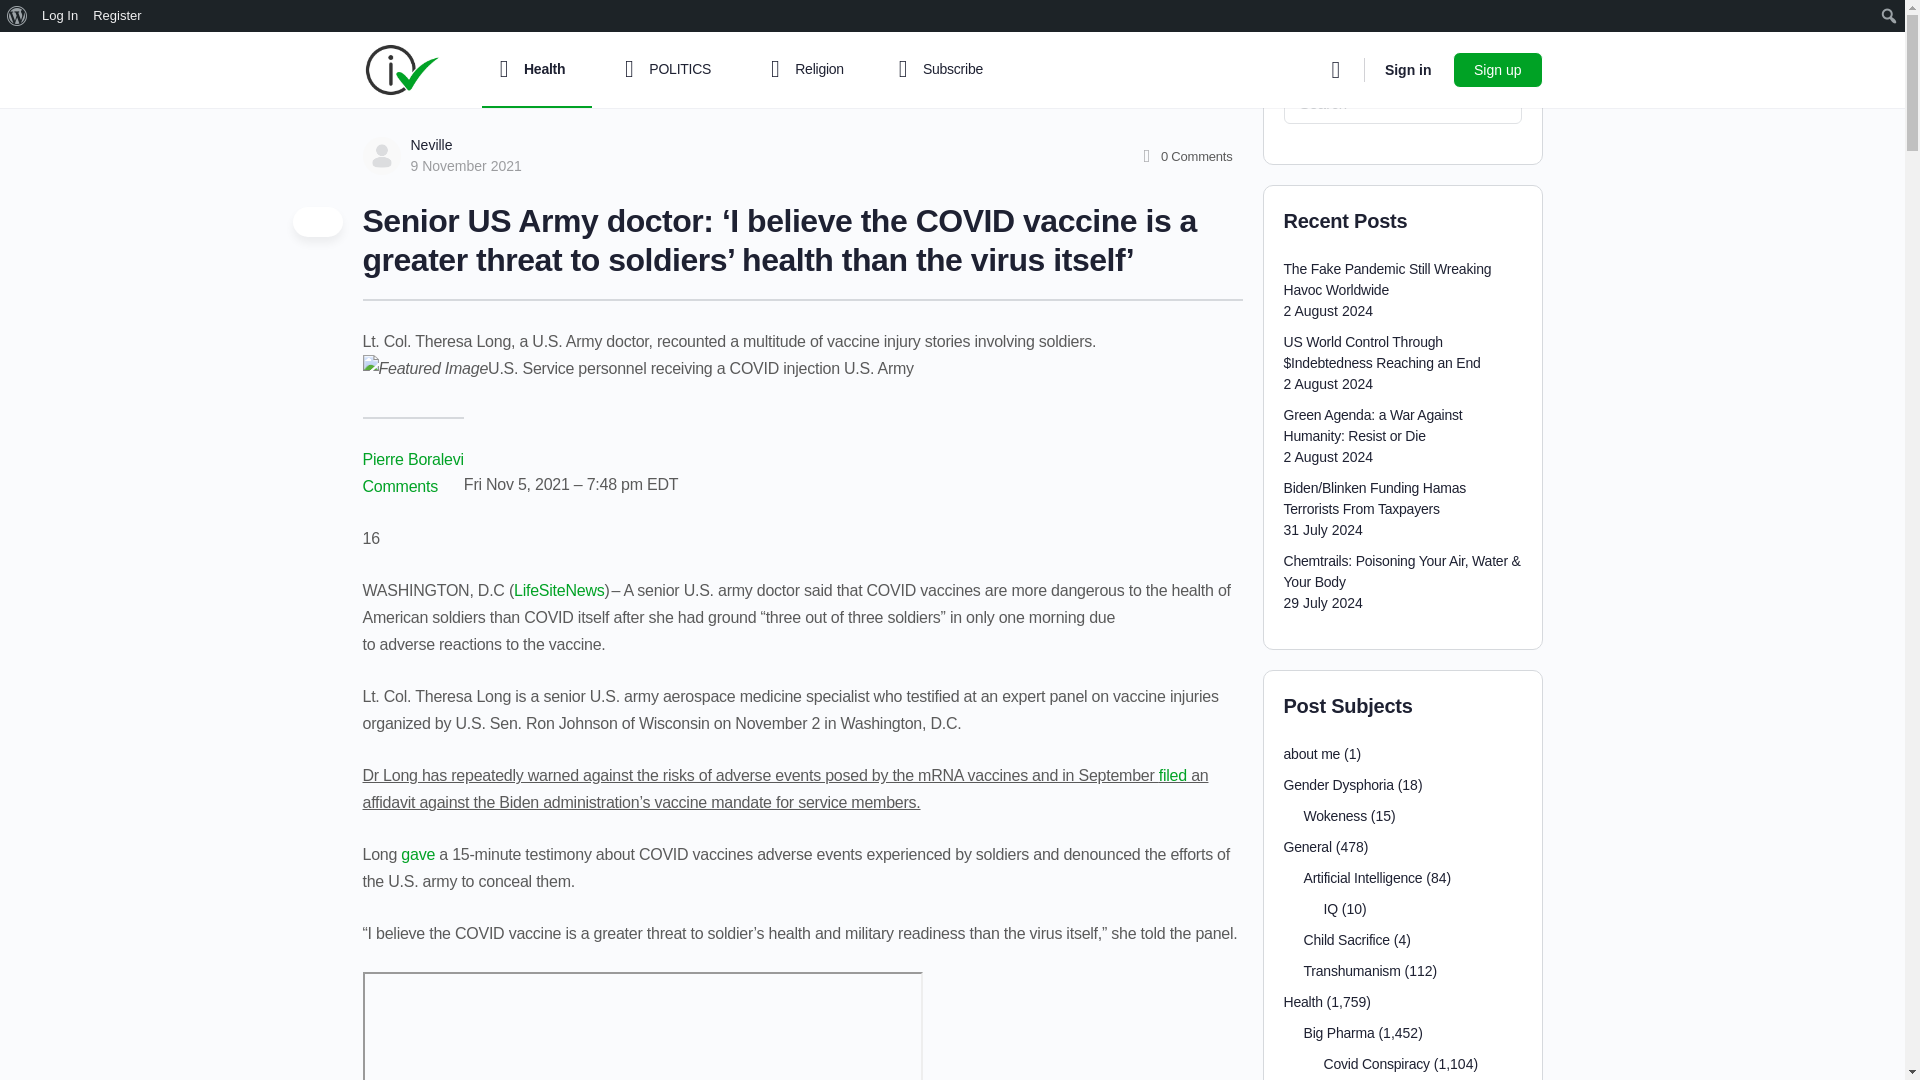 This screenshot has width=1920, height=1080. What do you see at coordinates (672, 70) in the screenshot?
I see `POLITICS` at bounding box center [672, 70].